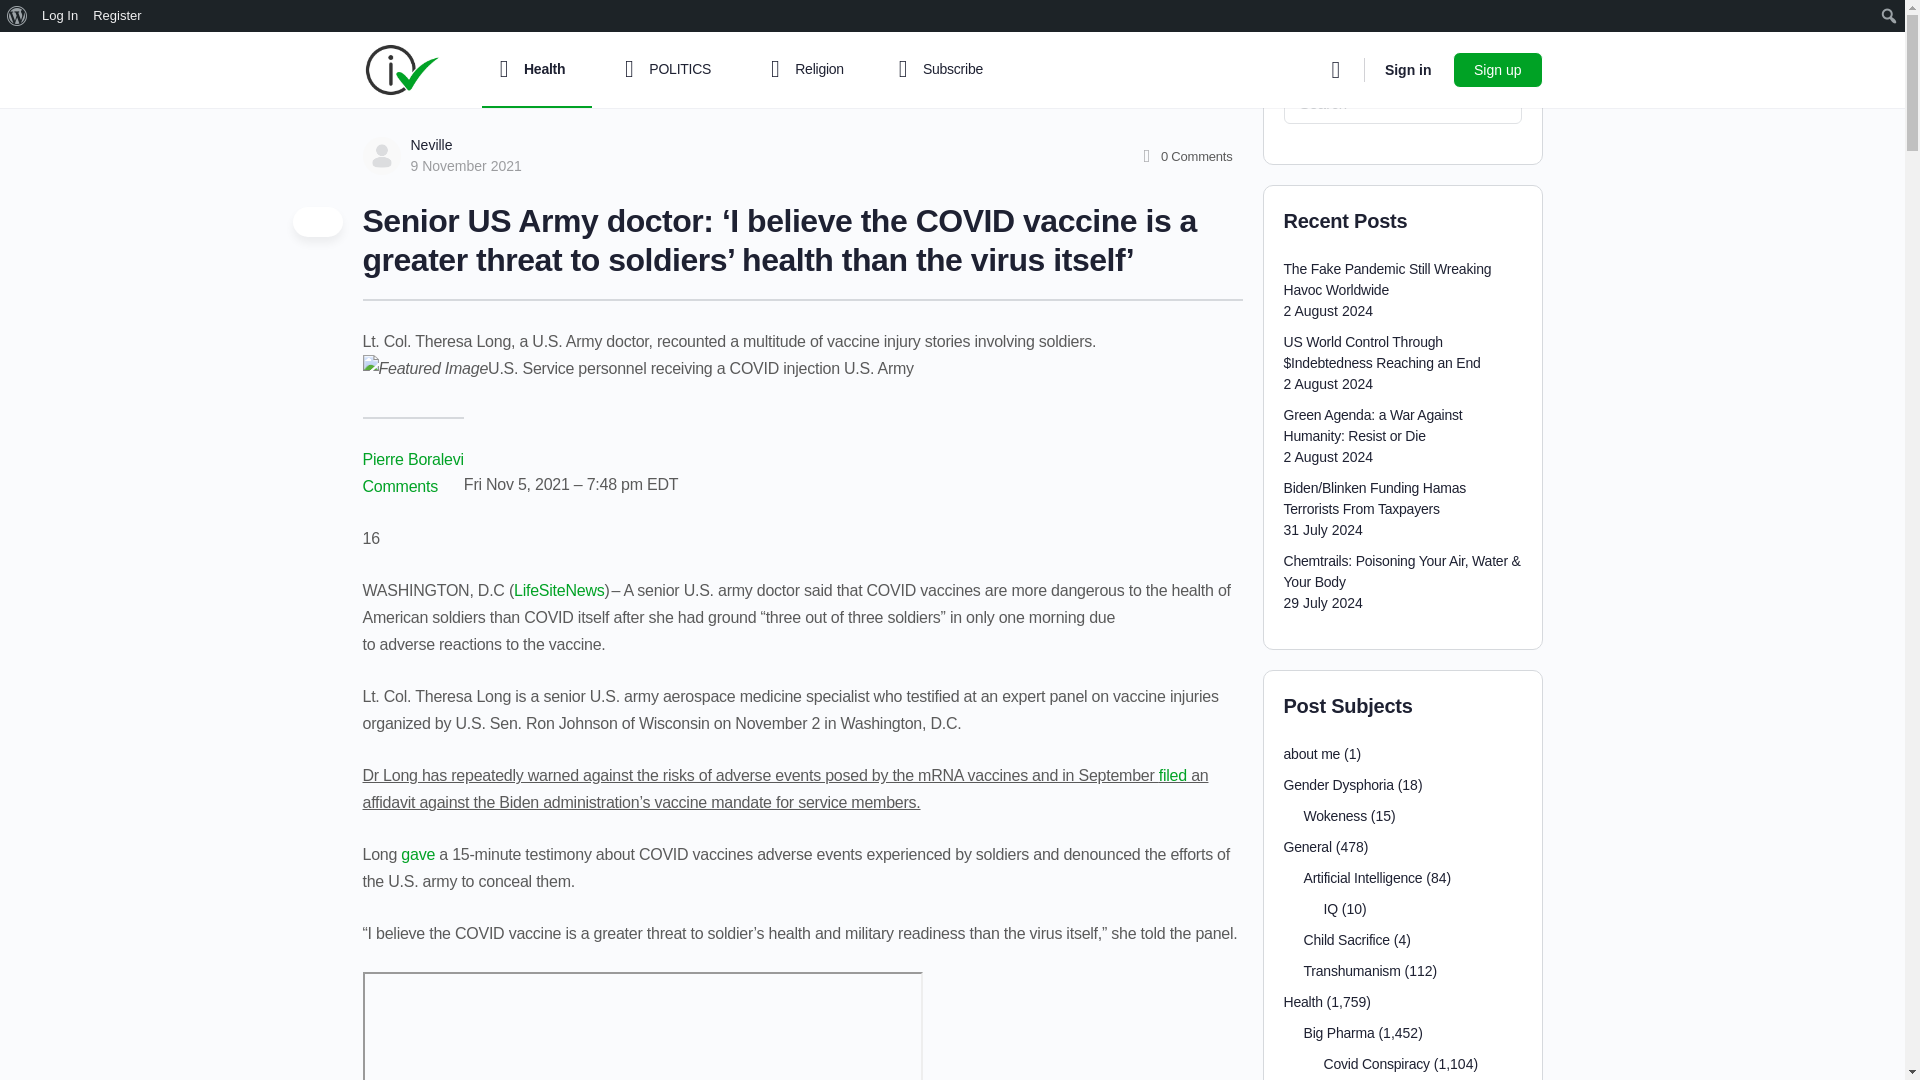 This screenshot has width=1920, height=1080. What do you see at coordinates (672, 70) in the screenshot?
I see `POLITICS` at bounding box center [672, 70].